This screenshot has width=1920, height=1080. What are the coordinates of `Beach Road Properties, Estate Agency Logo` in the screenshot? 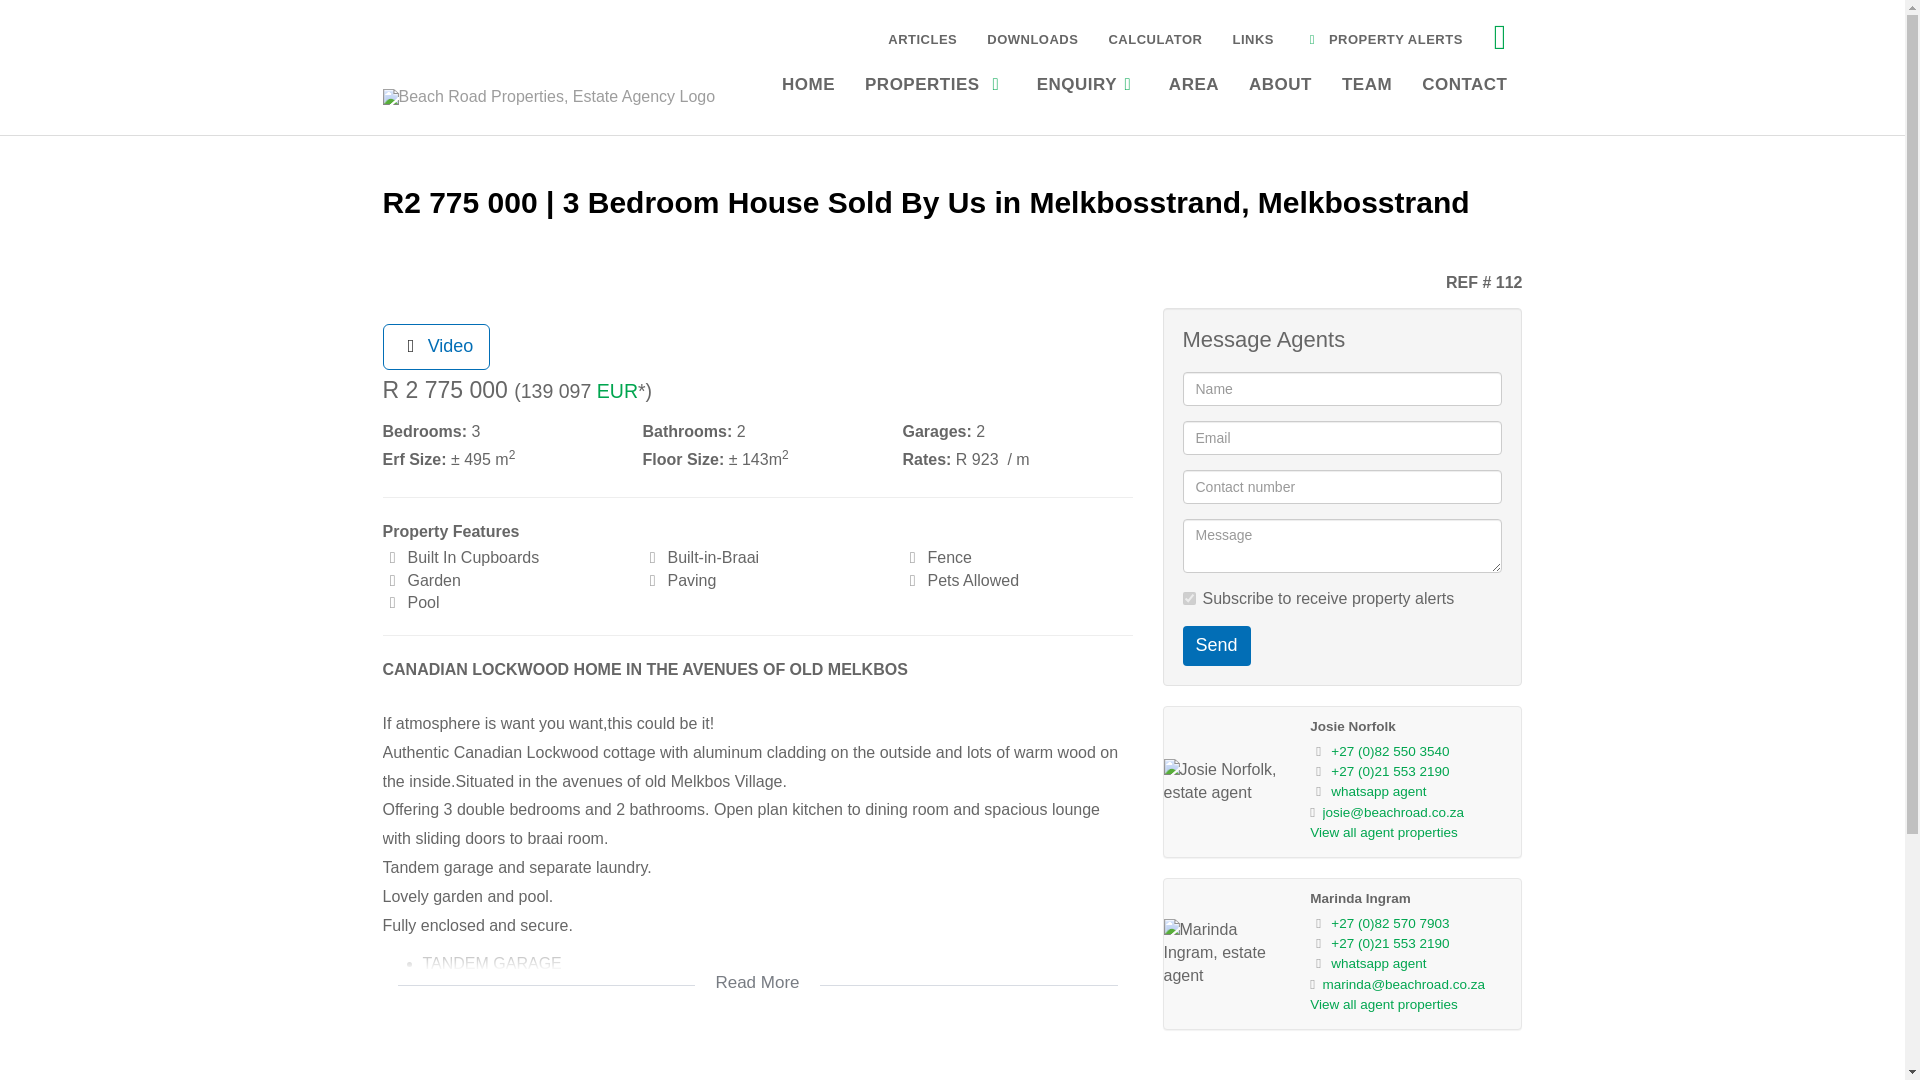 It's located at (548, 96).